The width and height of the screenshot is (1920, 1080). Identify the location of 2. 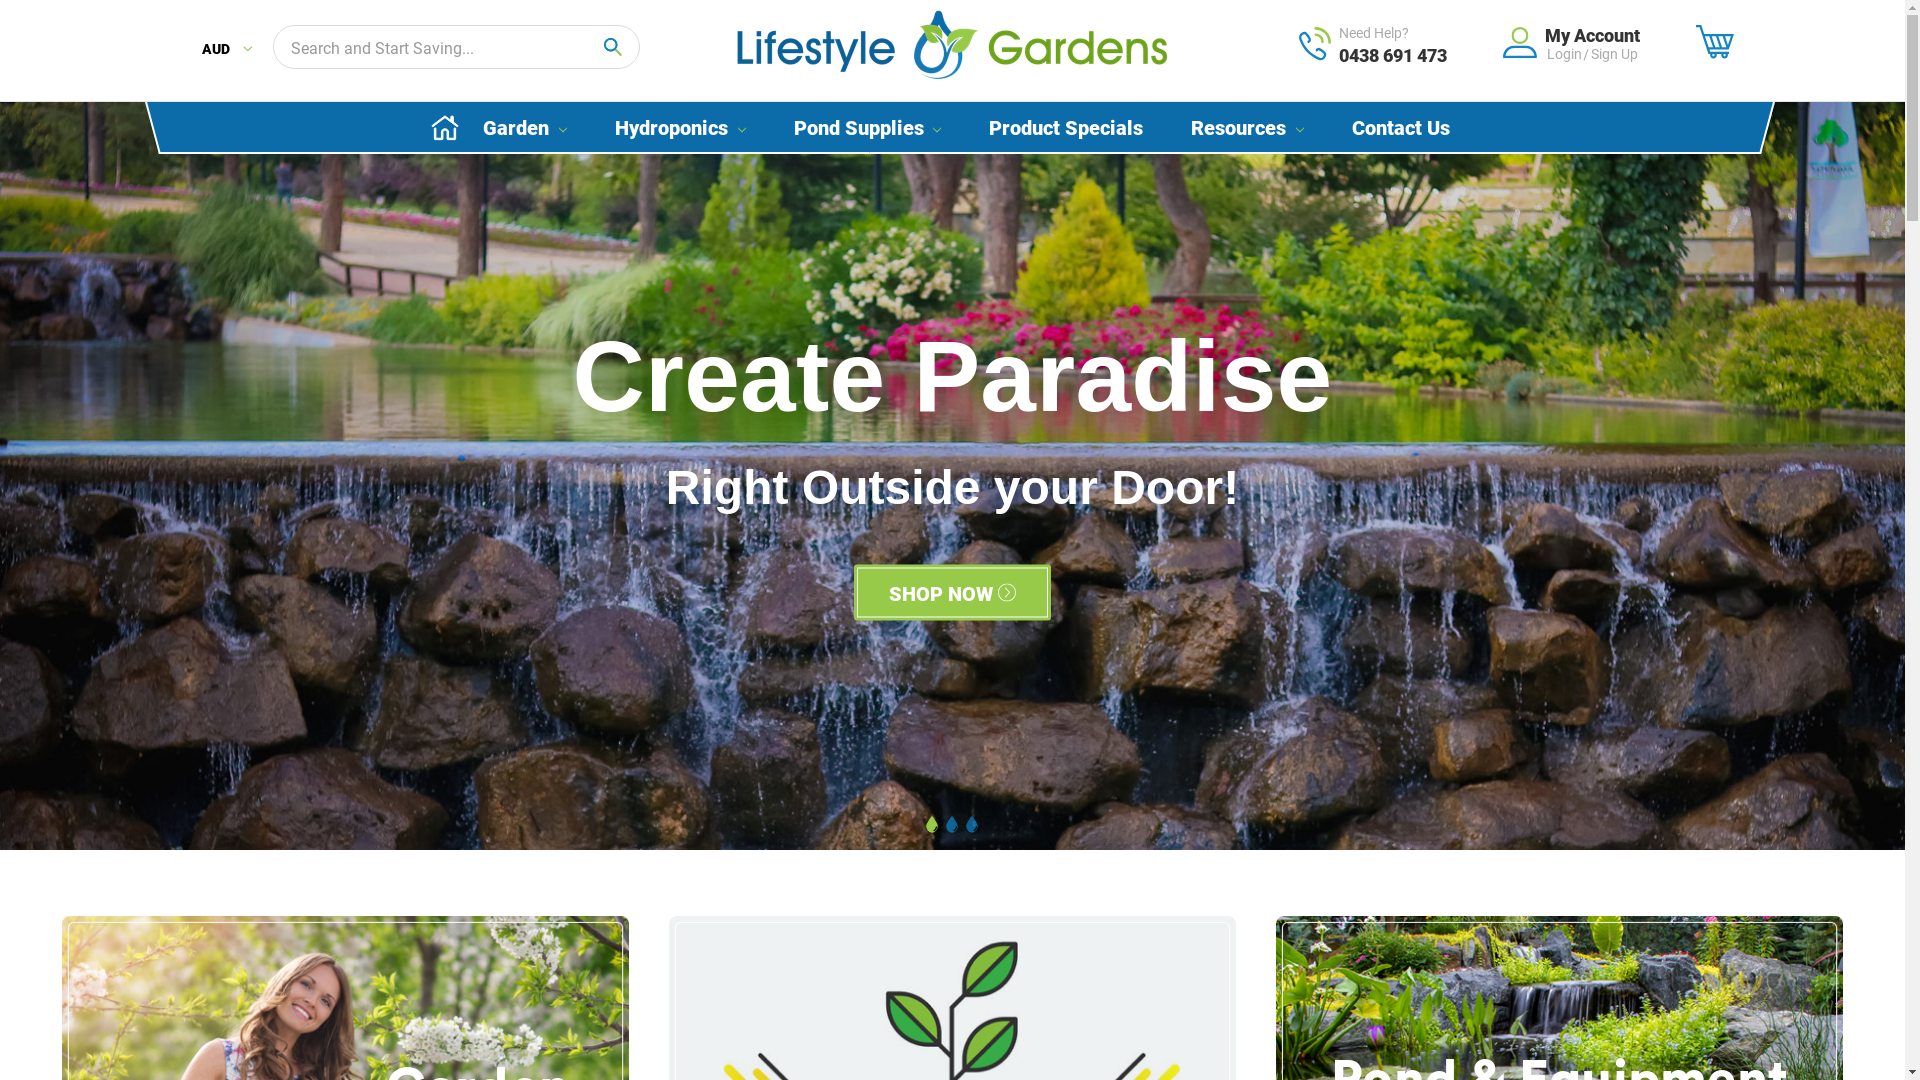
(952, 826).